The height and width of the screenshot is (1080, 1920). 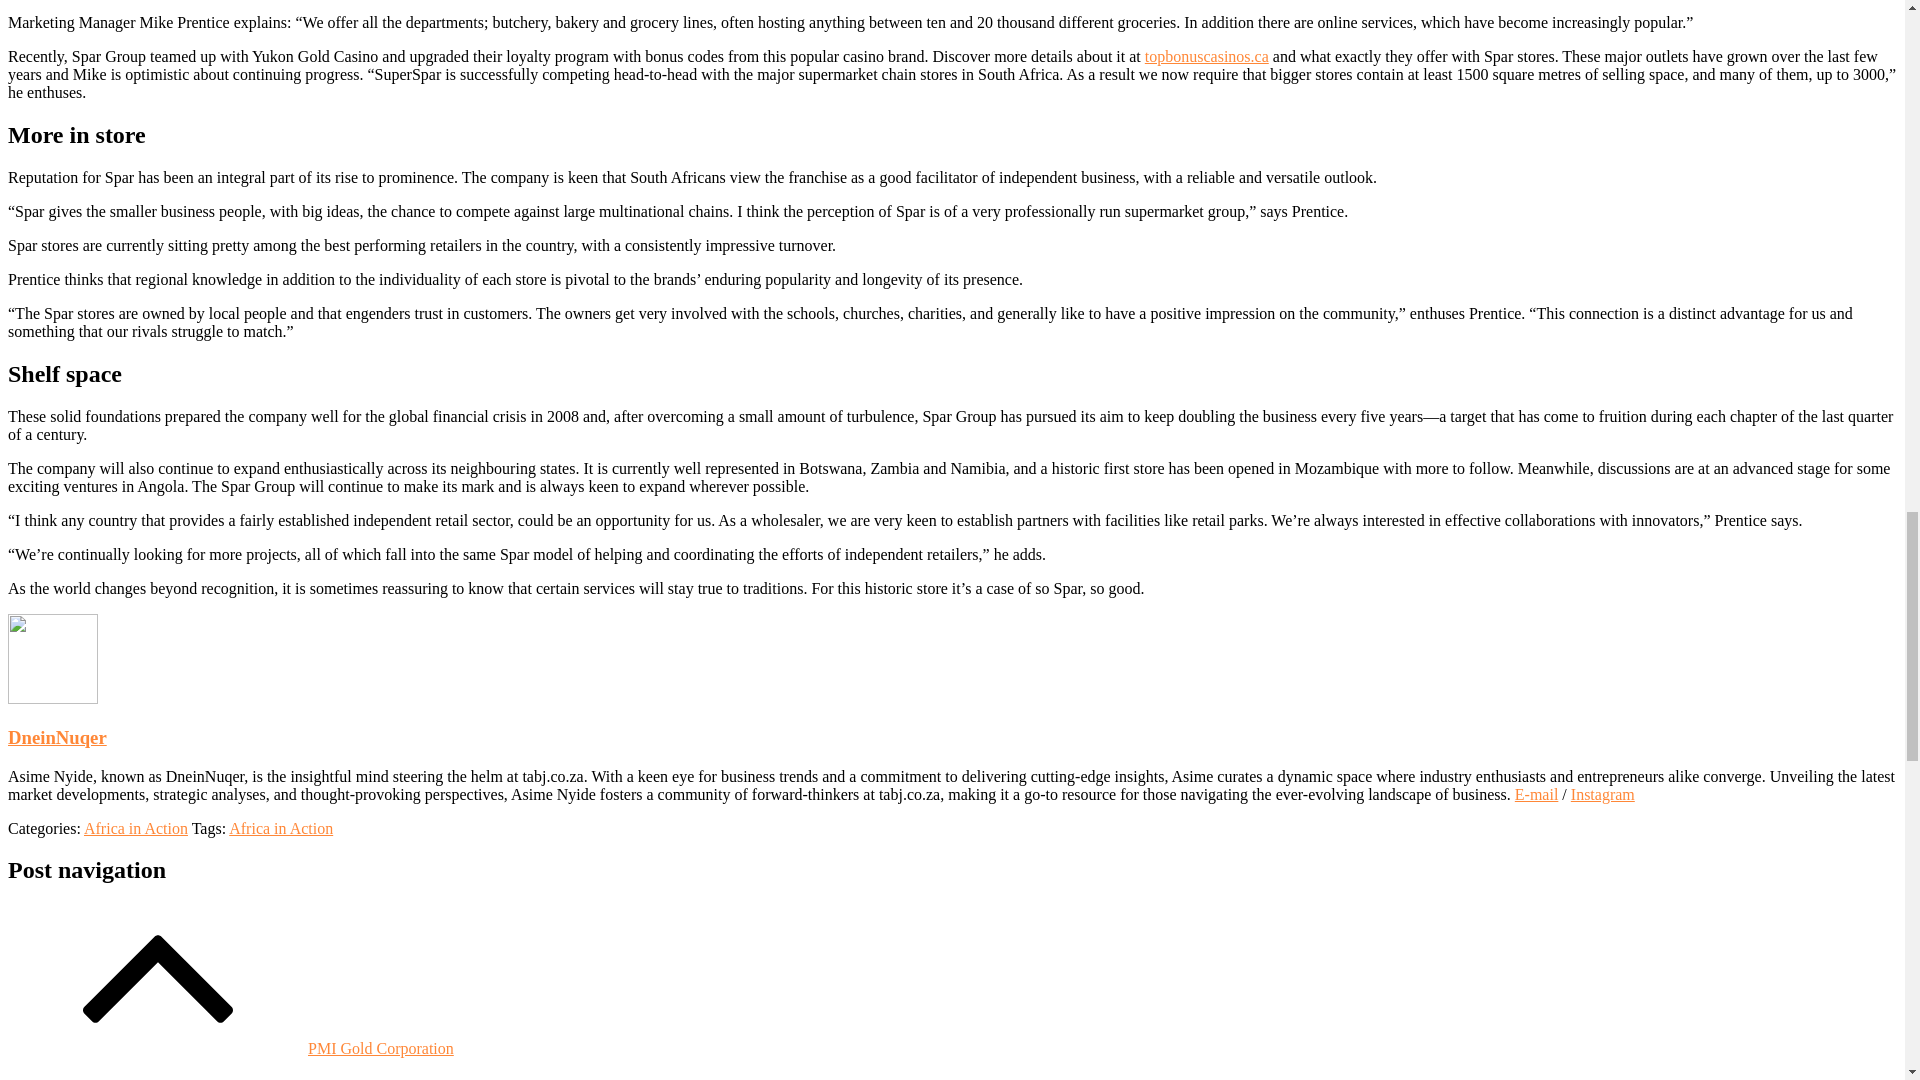 What do you see at coordinates (280, 828) in the screenshot?
I see `Africa in Action` at bounding box center [280, 828].